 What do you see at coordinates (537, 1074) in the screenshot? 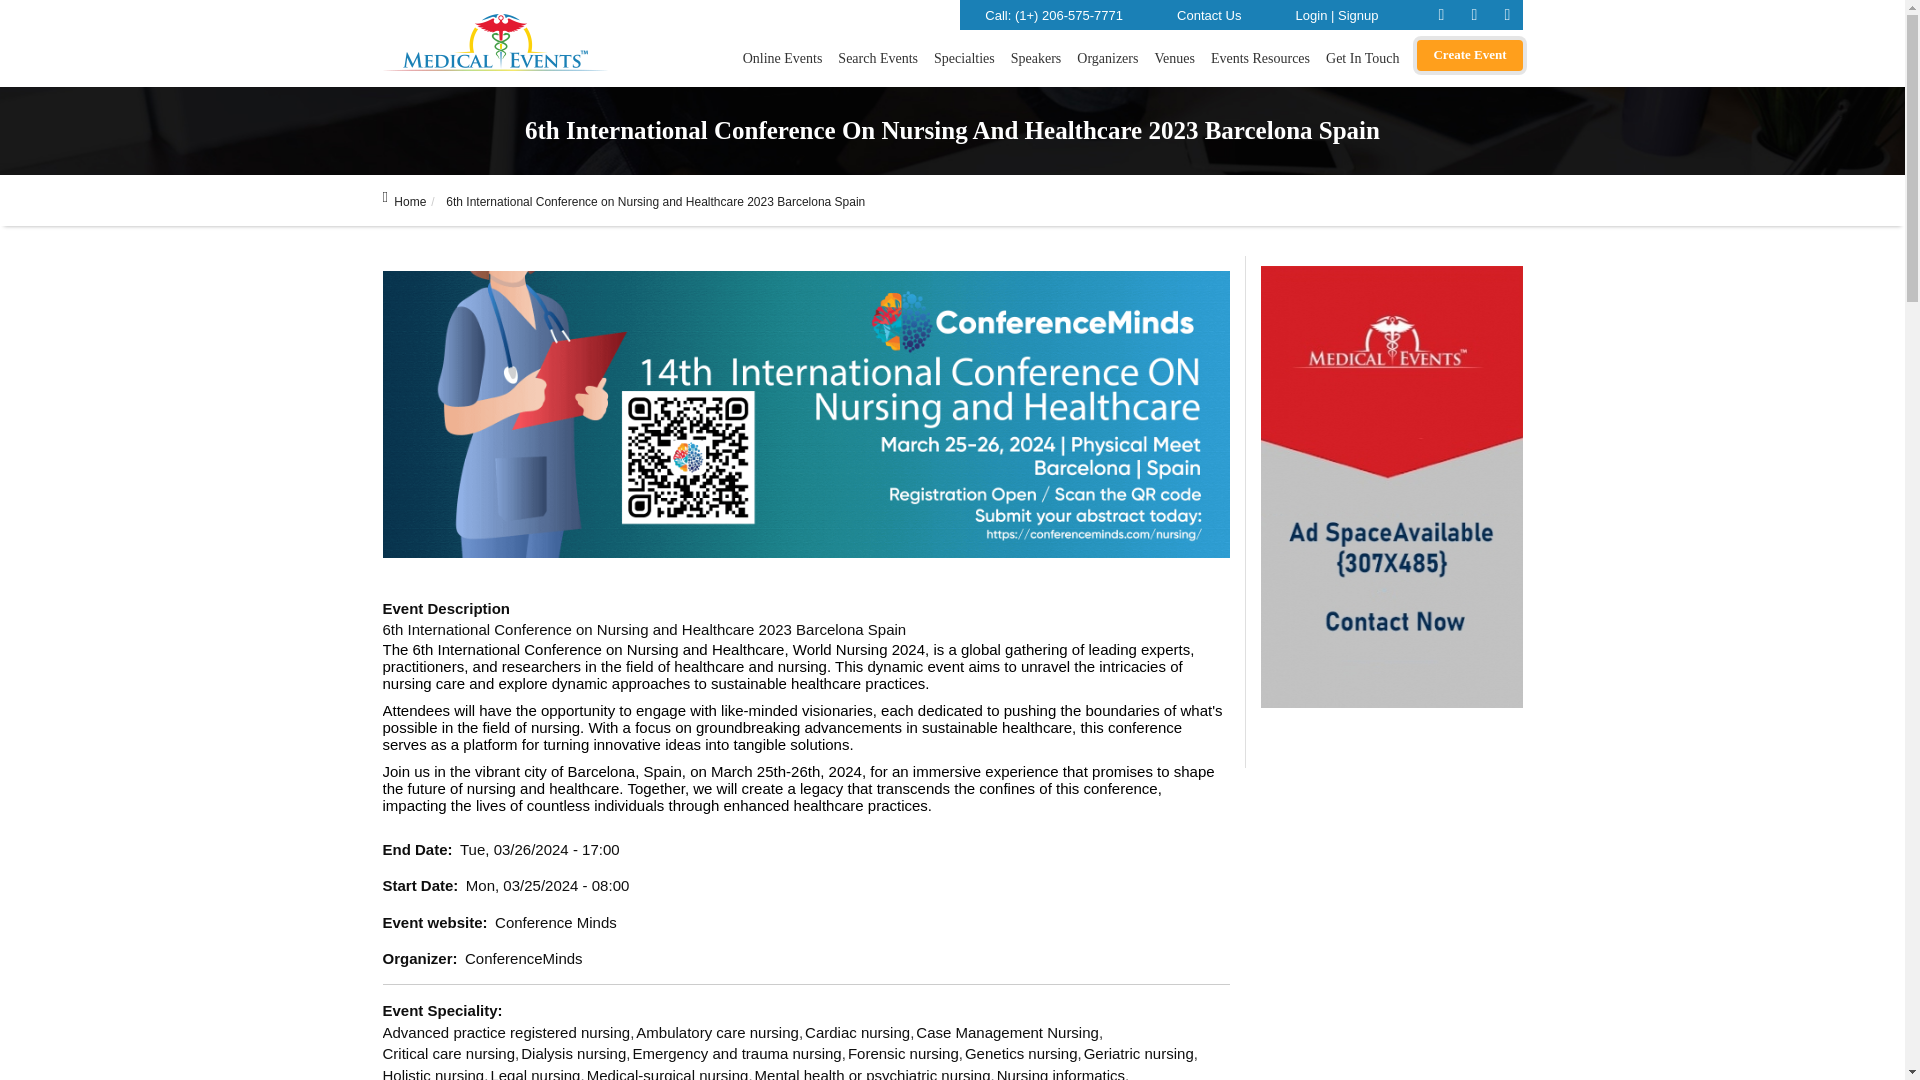
I see `Legal nursing` at bounding box center [537, 1074].